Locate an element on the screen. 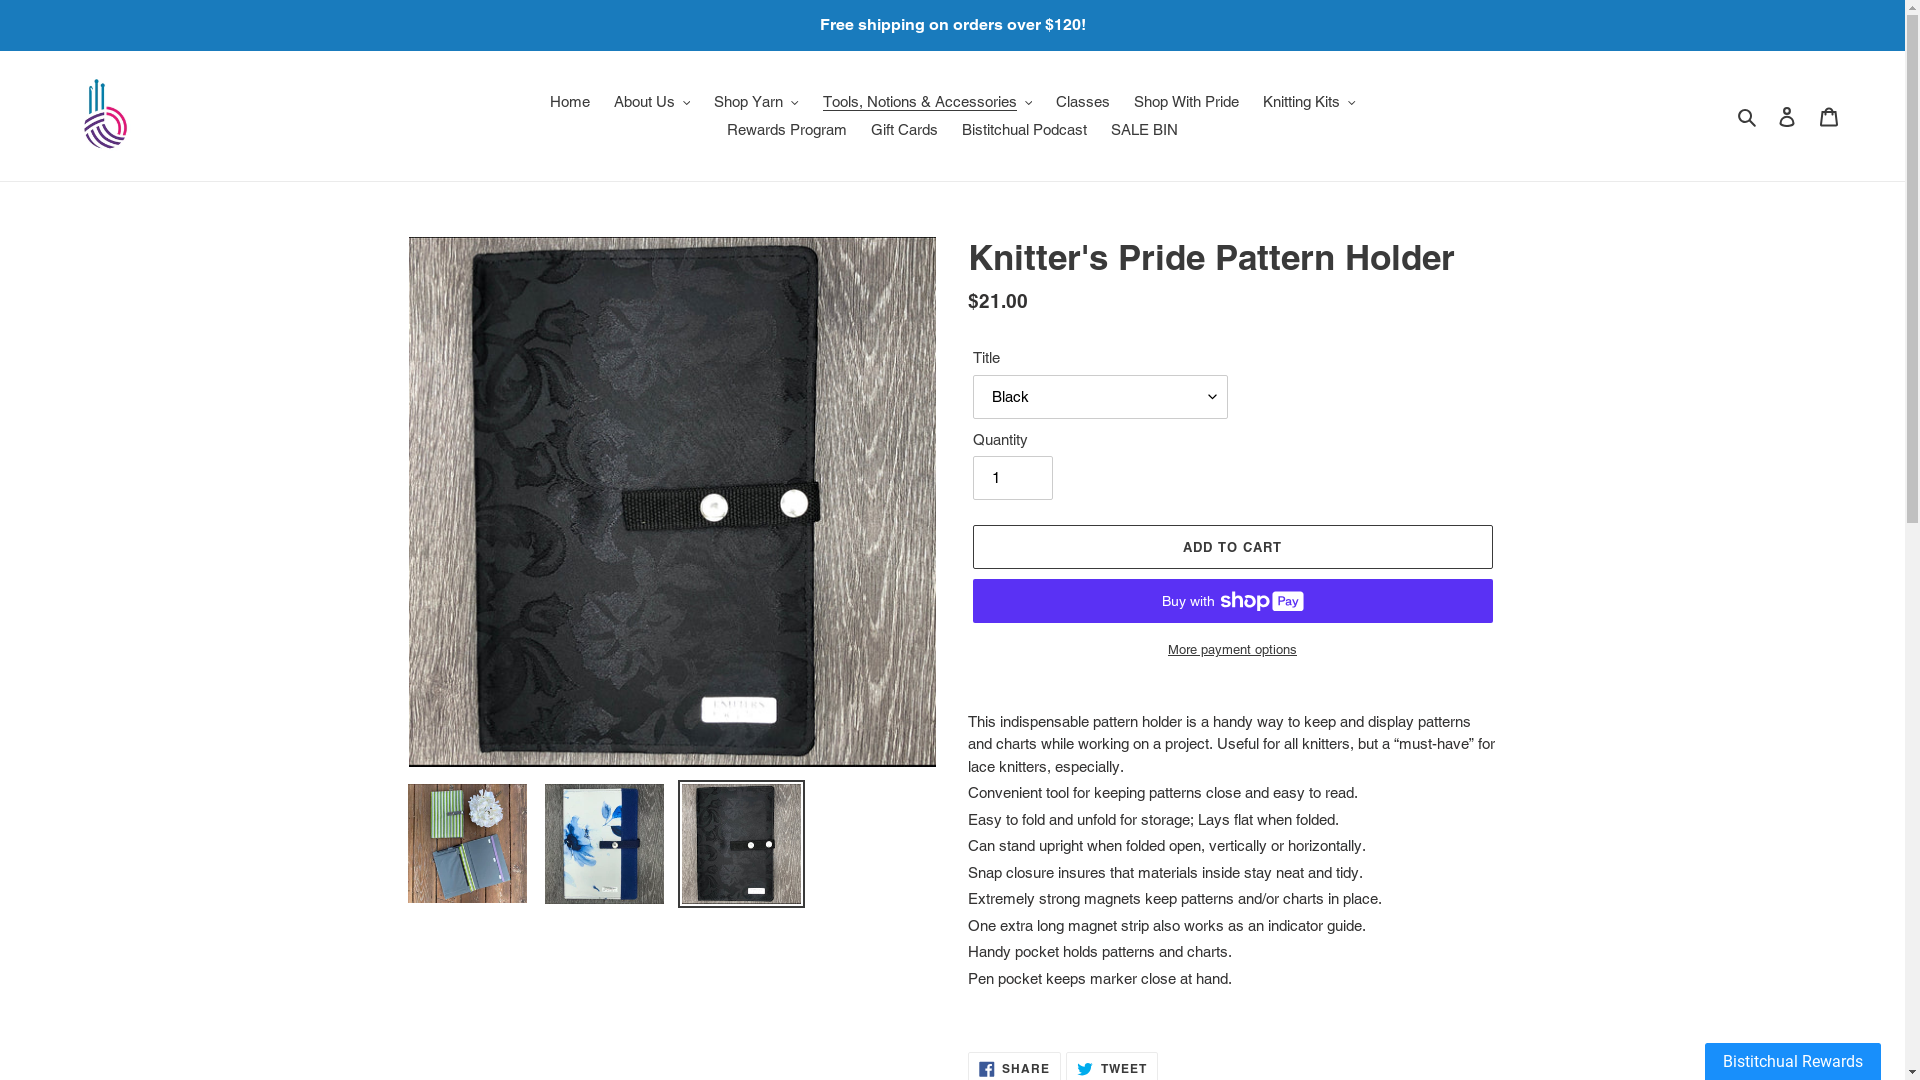 This screenshot has width=1920, height=1080. SALE BIN is located at coordinates (1144, 130).